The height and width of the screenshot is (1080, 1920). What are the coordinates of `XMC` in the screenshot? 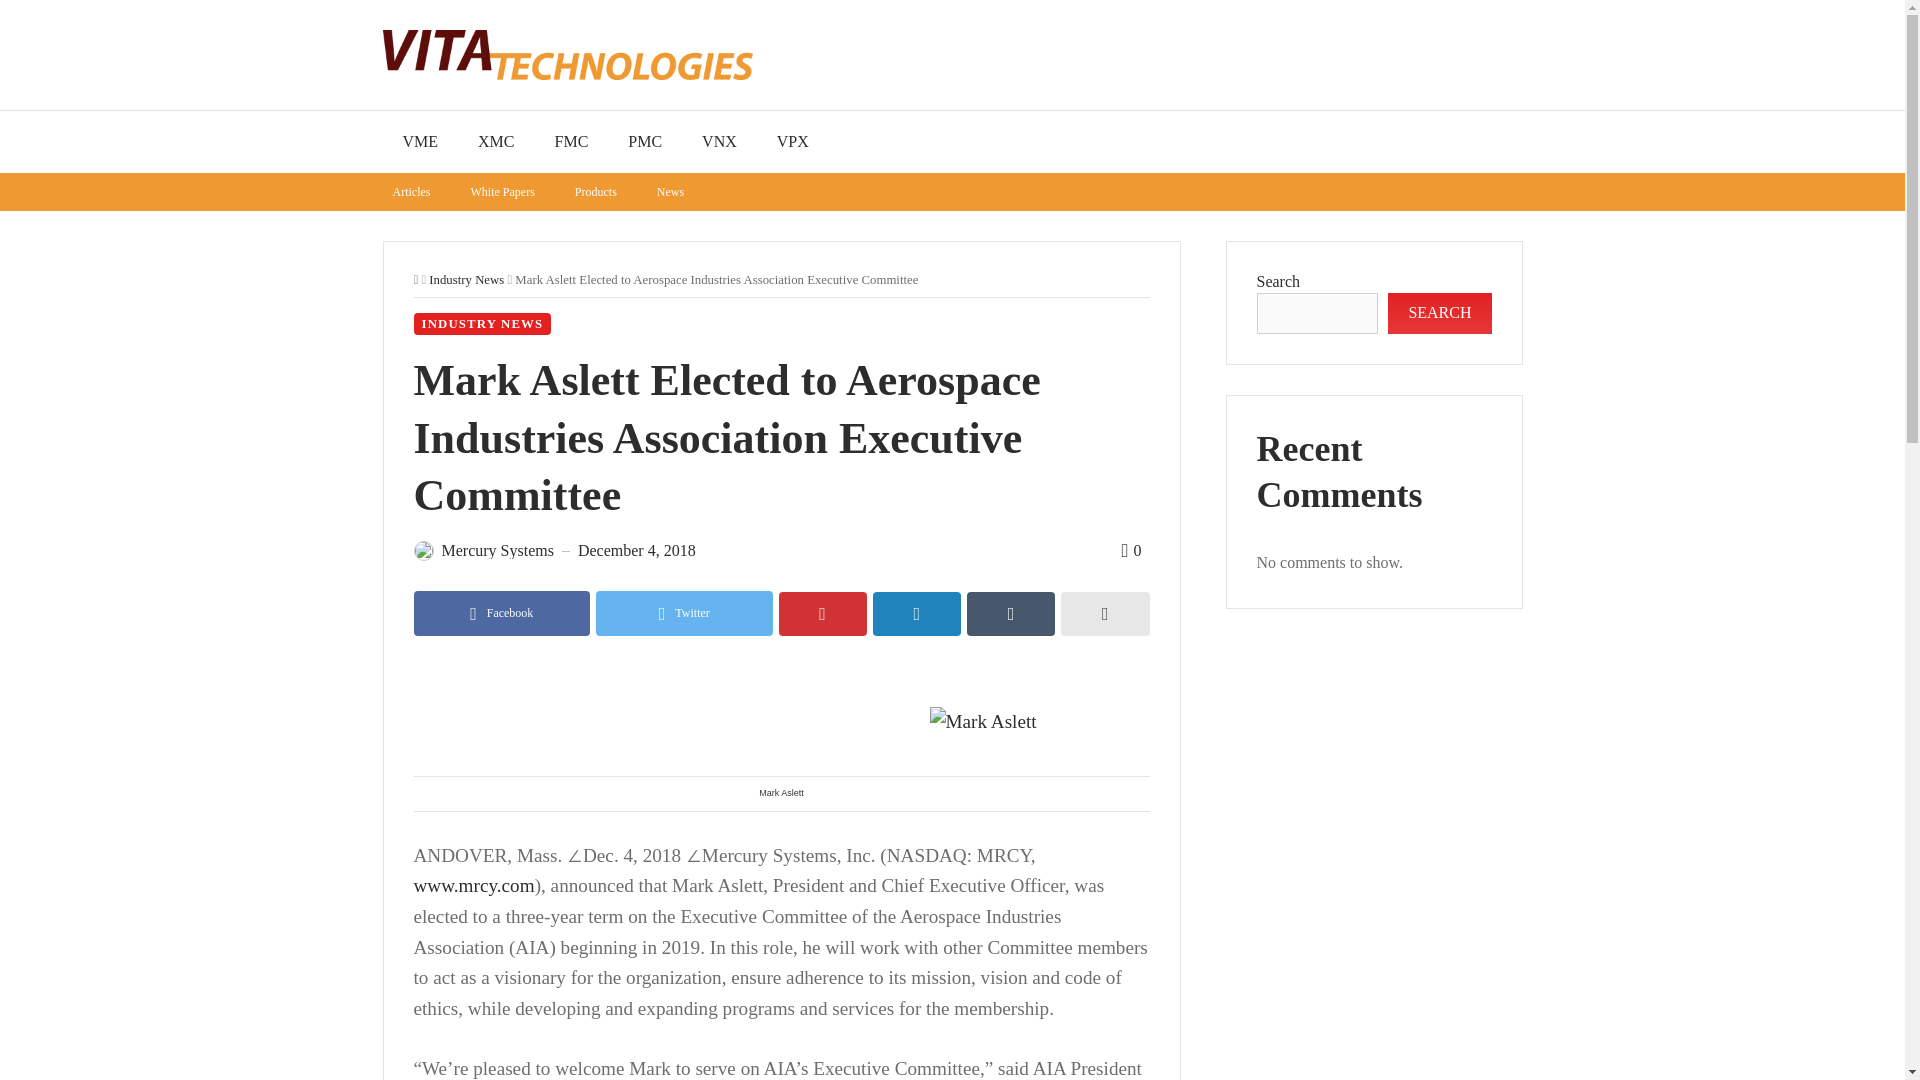 It's located at (496, 142).